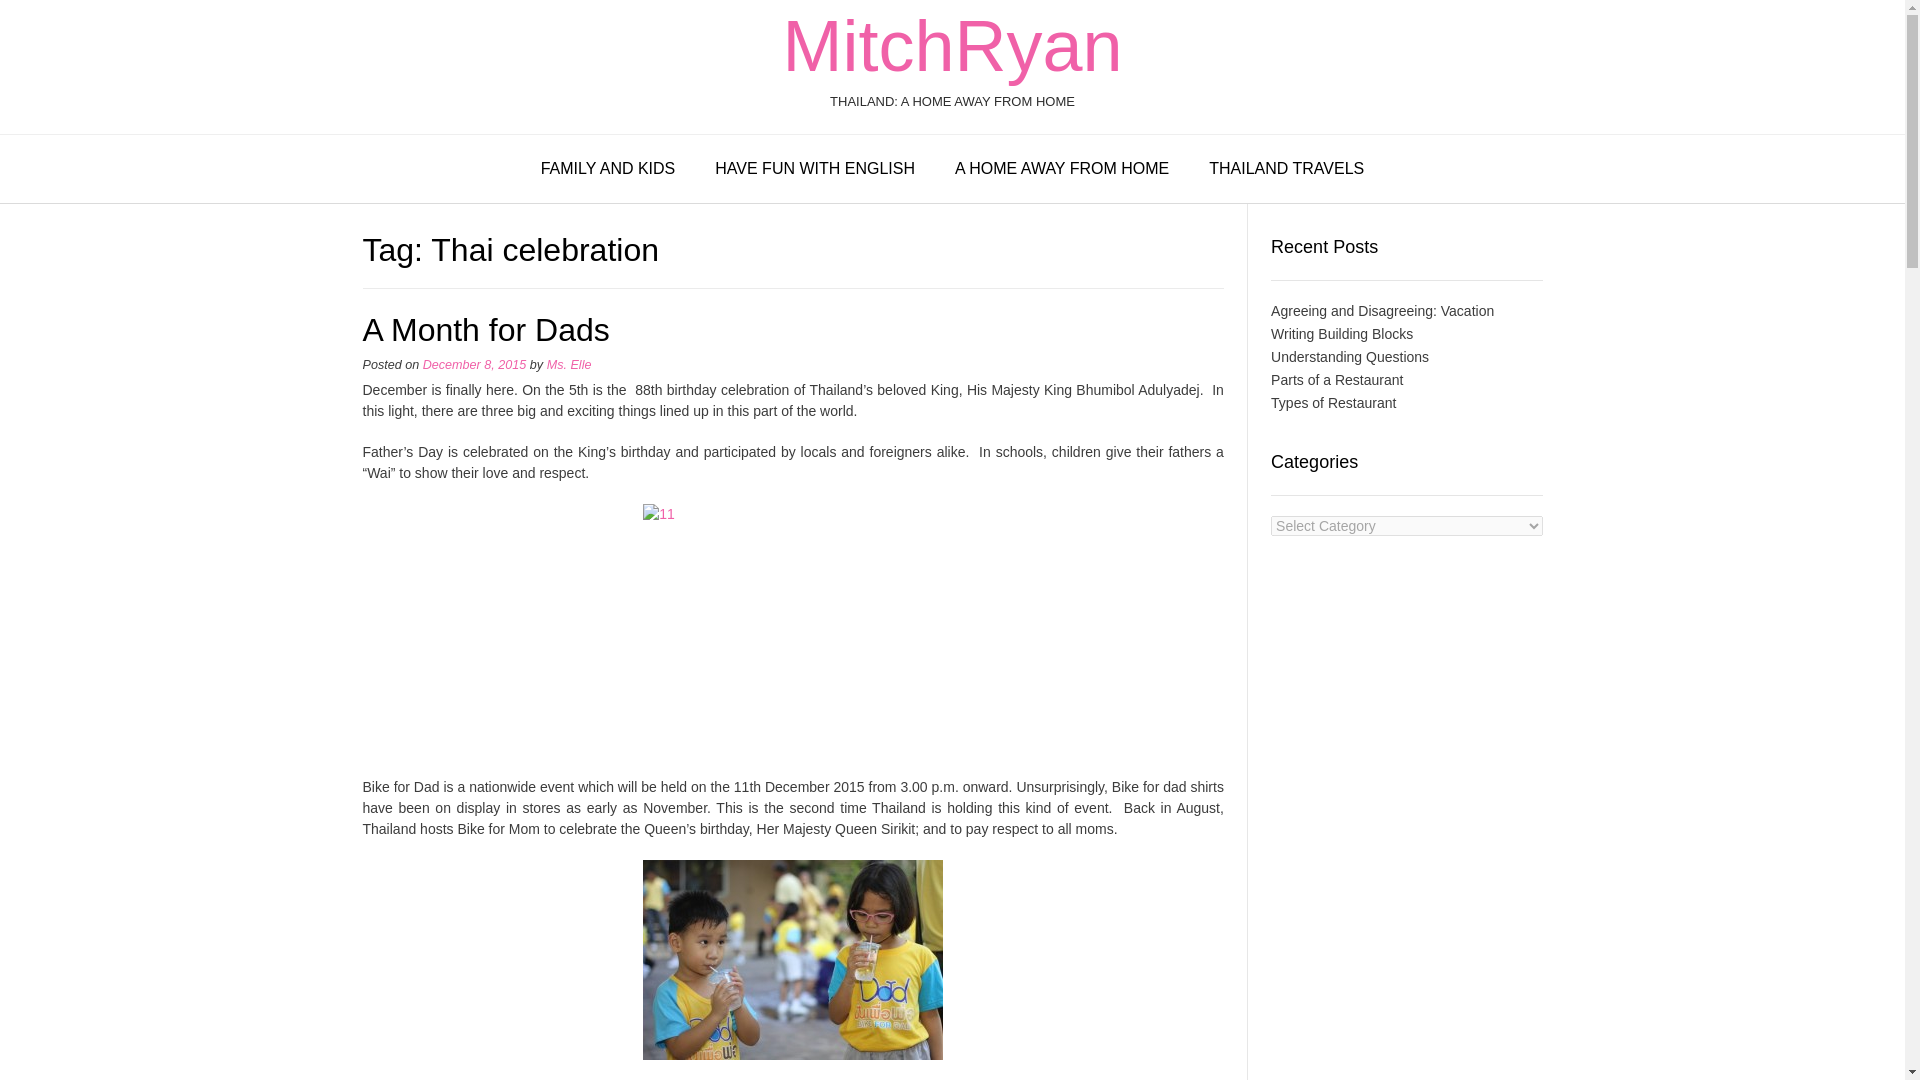  What do you see at coordinates (569, 364) in the screenshot?
I see `Ms. Elle` at bounding box center [569, 364].